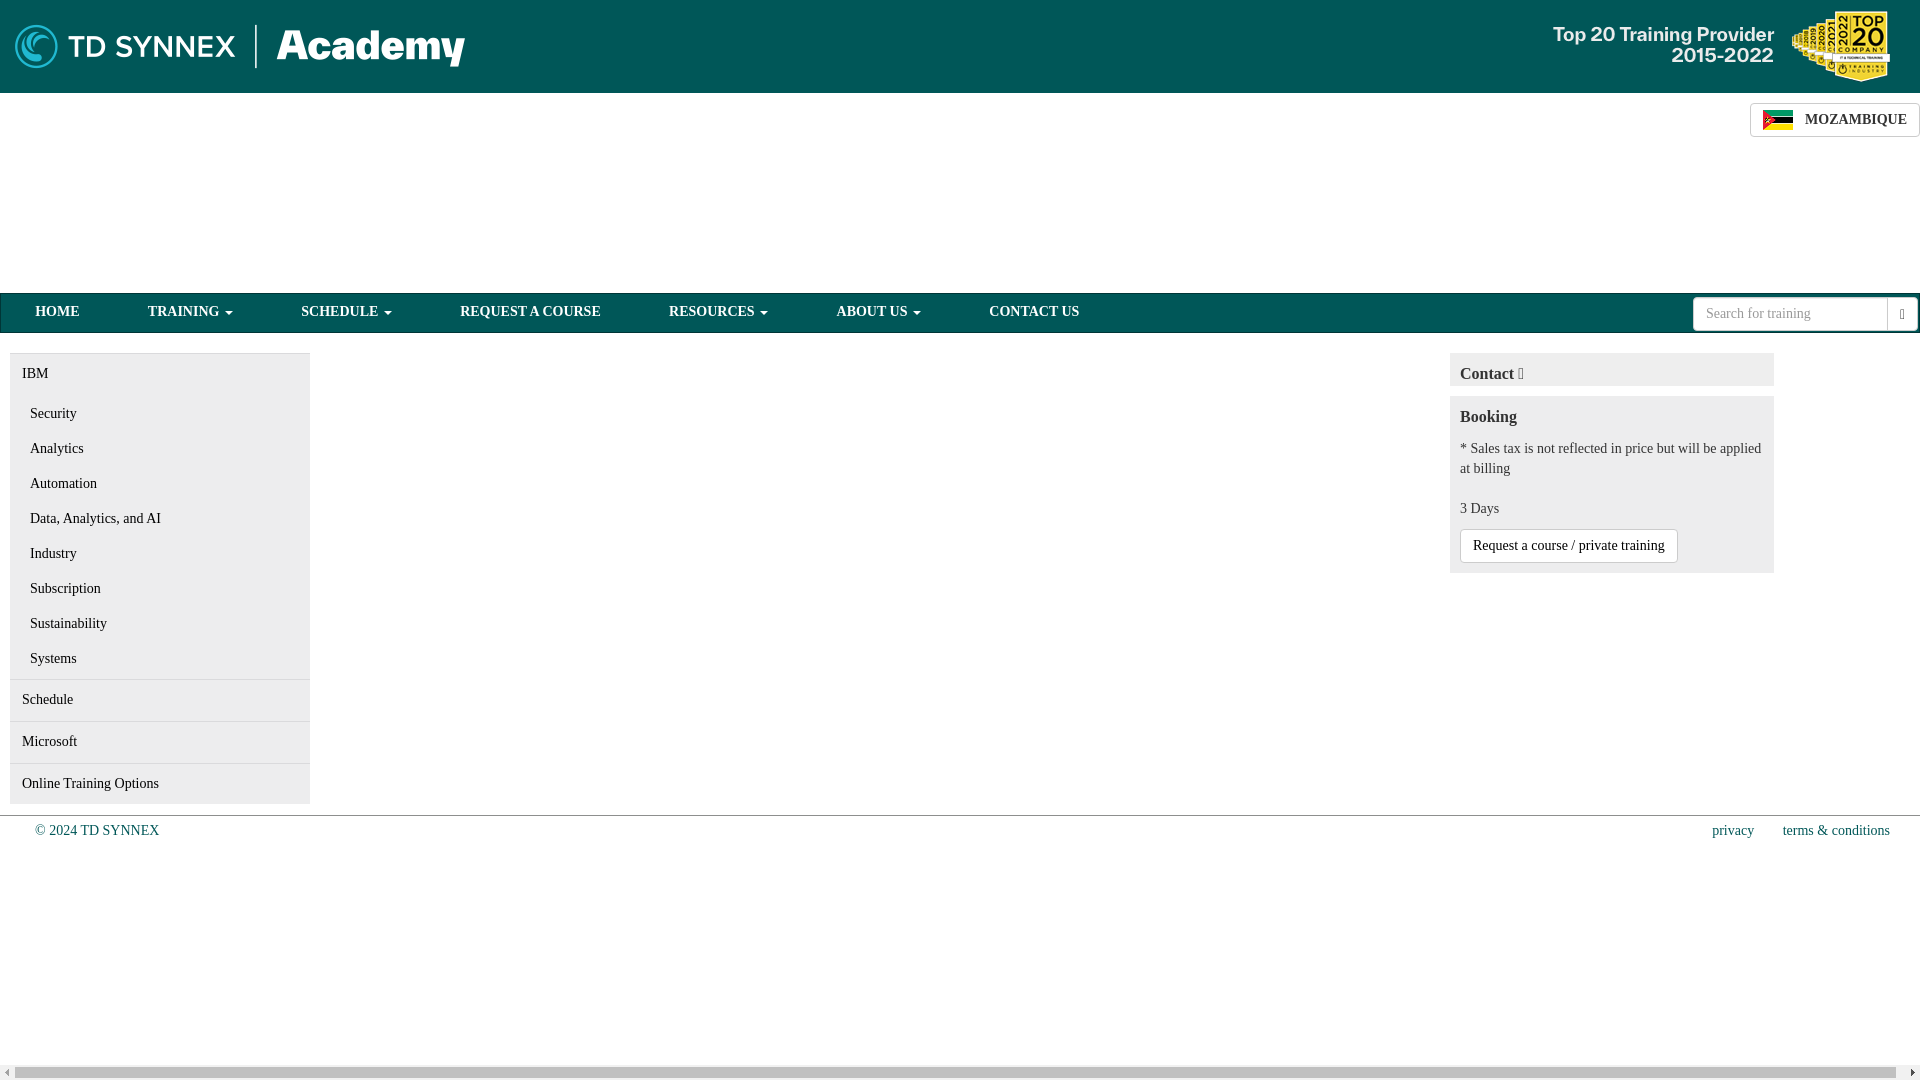 This screenshot has width=1920, height=1080. Describe the element at coordinates (159, 374) in the screenshot. I see `IBM` at that location.